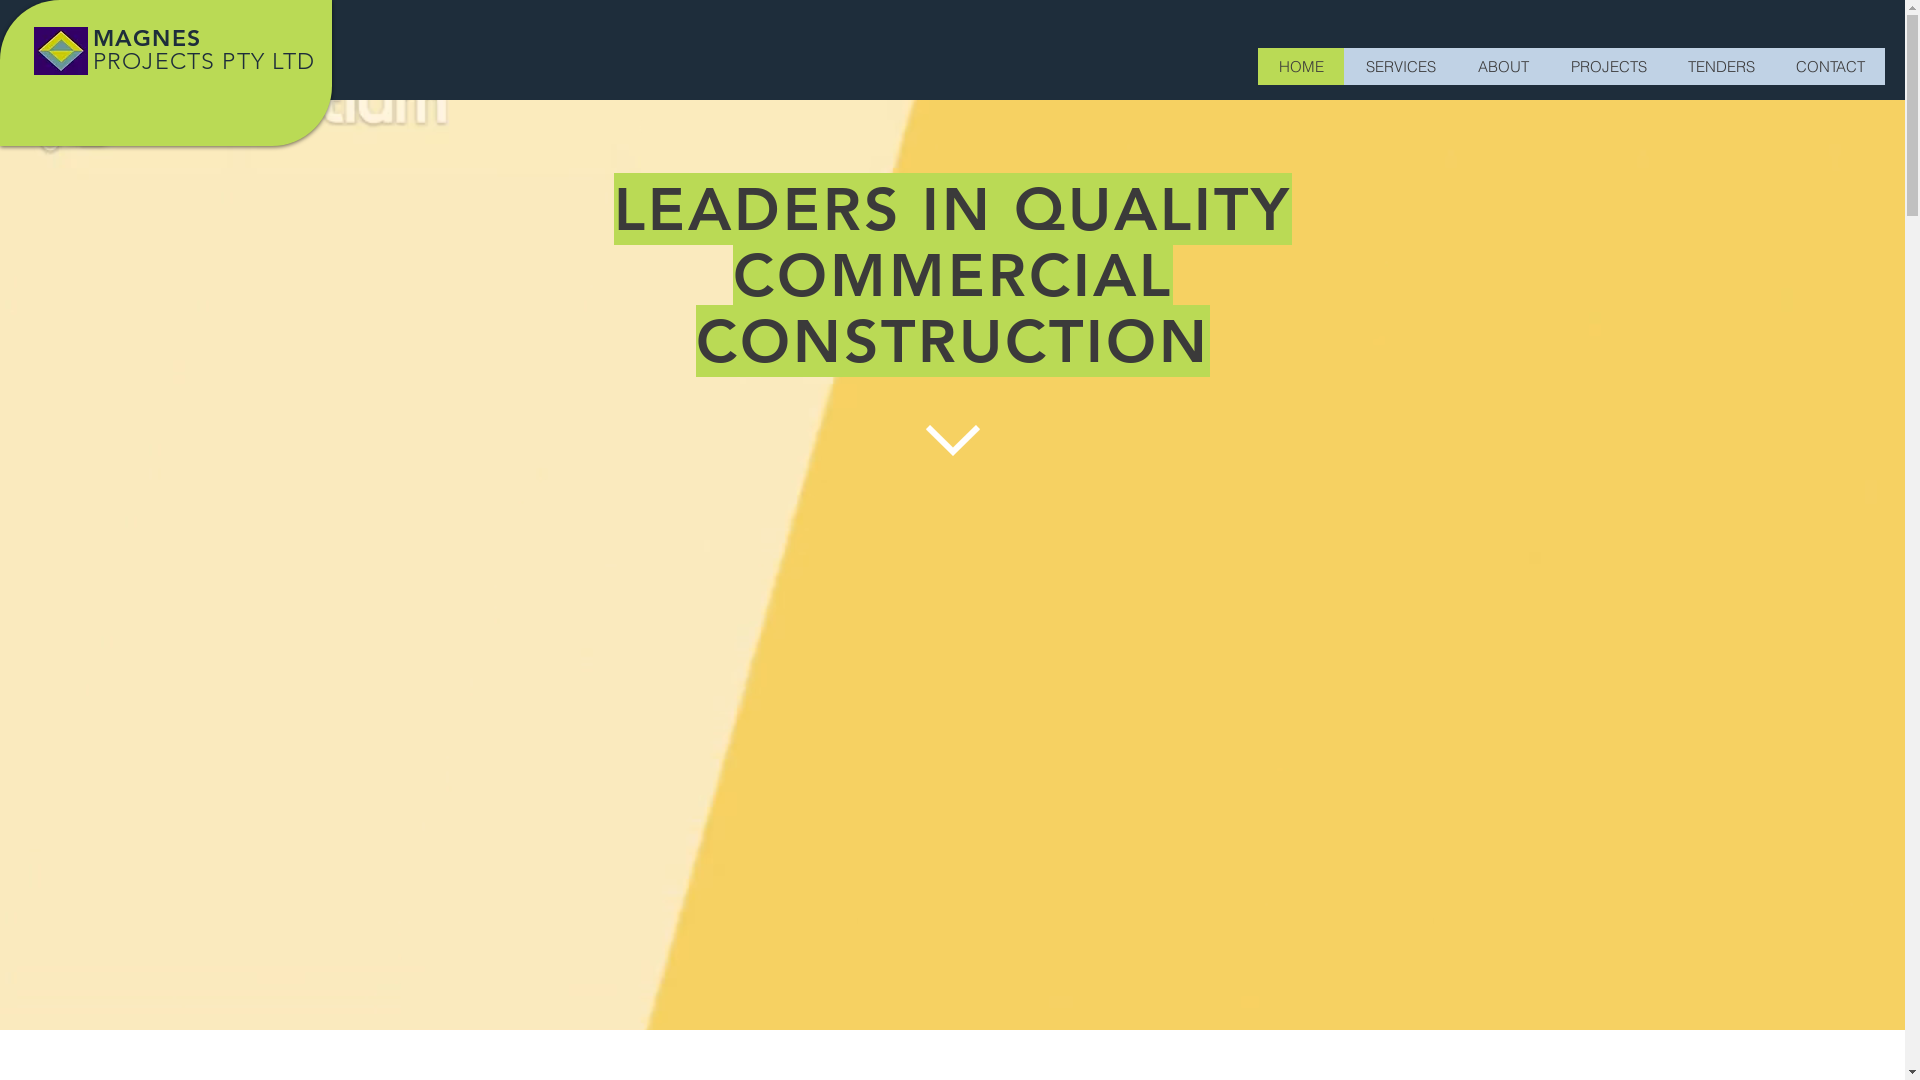 This screenshot has height=1080, width=1920. I want to click on ABOUT, so click(1502, 66).